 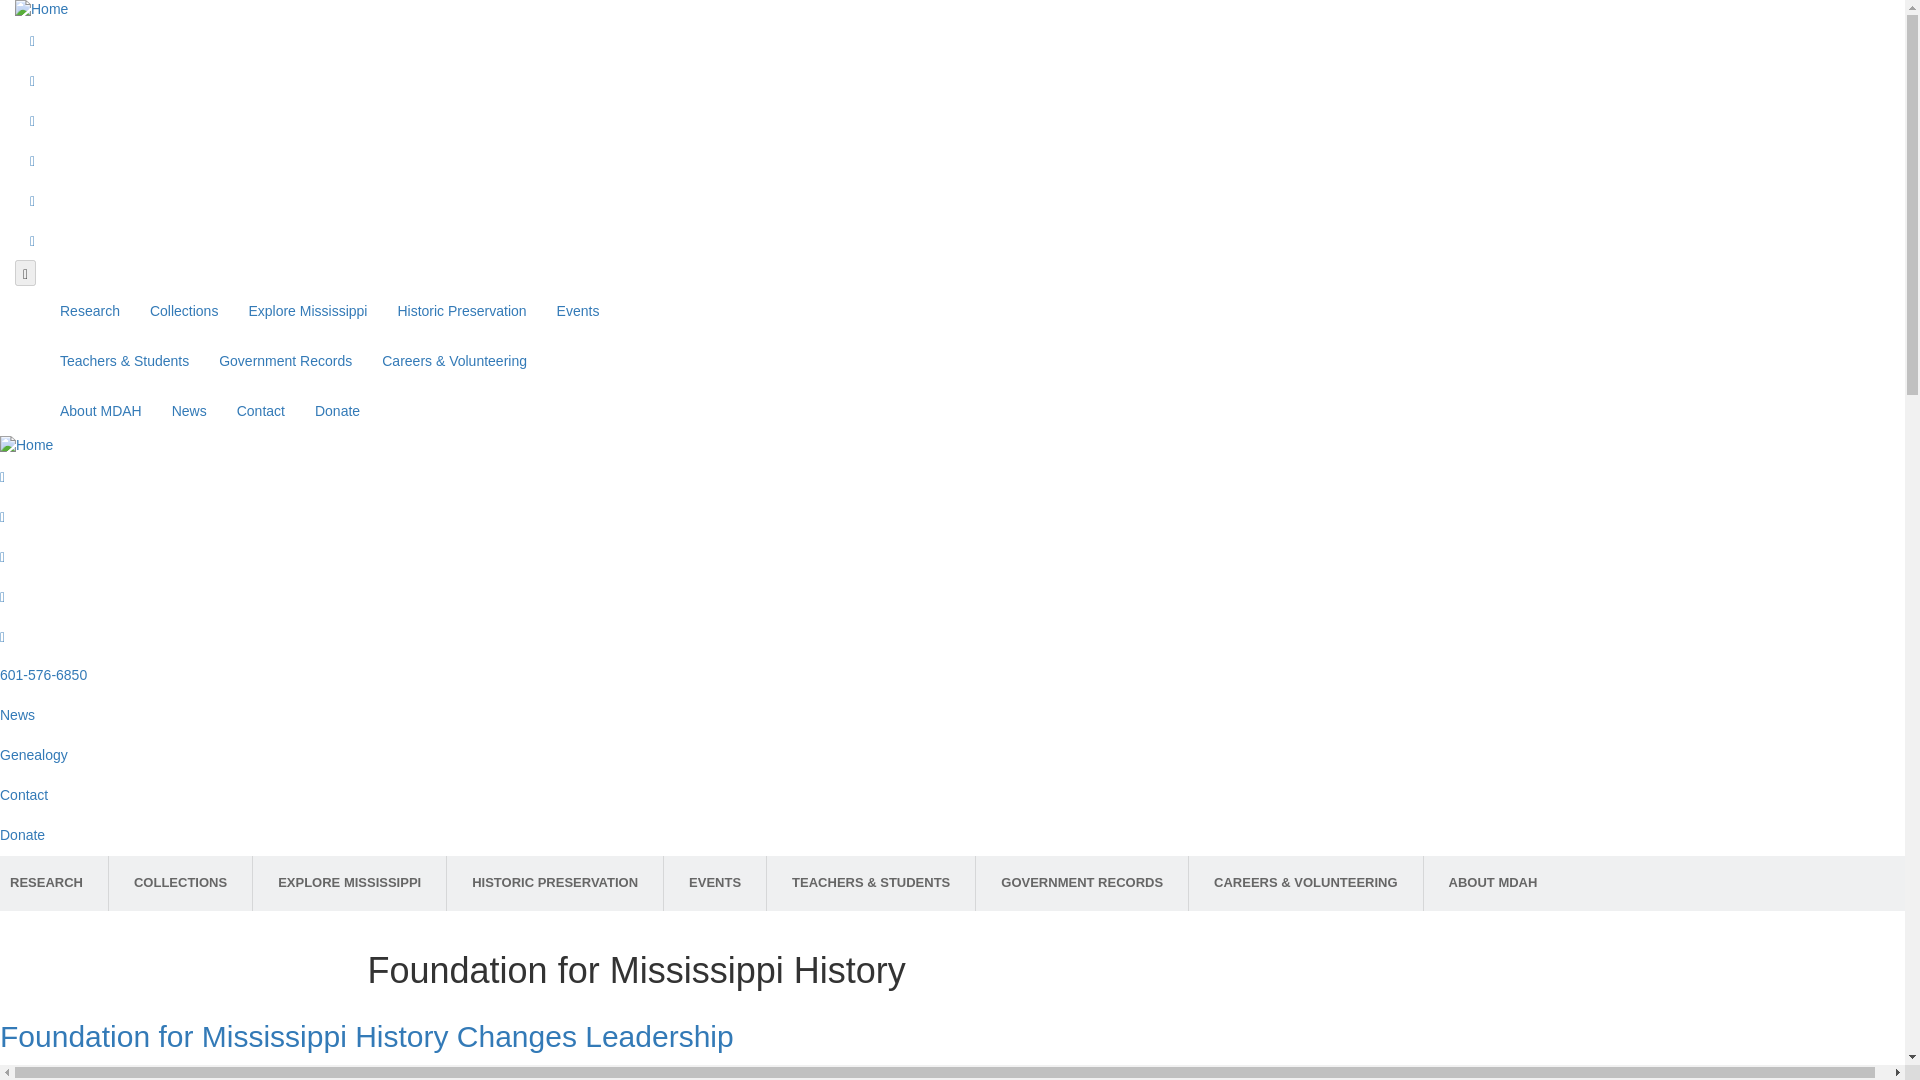 What do you see at coordinates (183, 310) in the screenshot?
I see `Collections` at bounding box center [183, 310].